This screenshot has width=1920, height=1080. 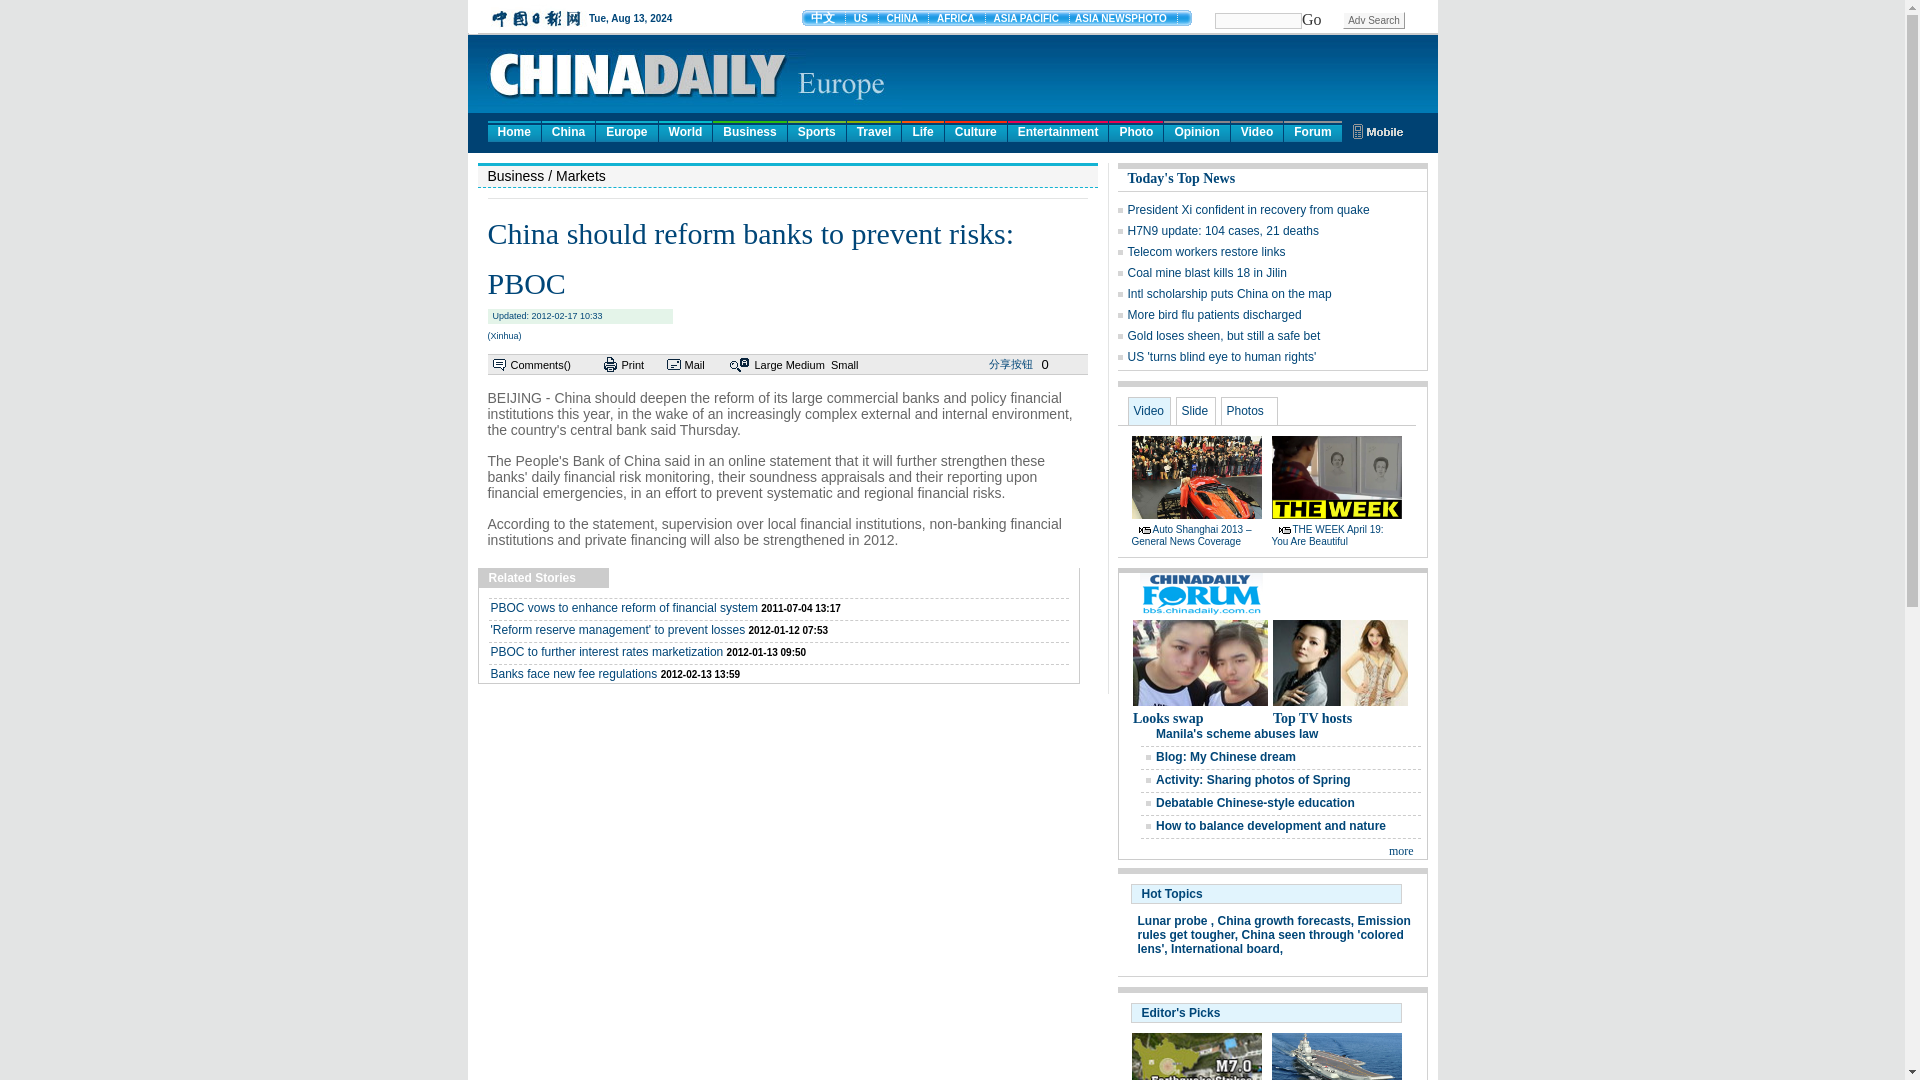 What do you see at coordinates (874, 130) in the screenshot?
I see `Travel` at bounding box center [874, 130].